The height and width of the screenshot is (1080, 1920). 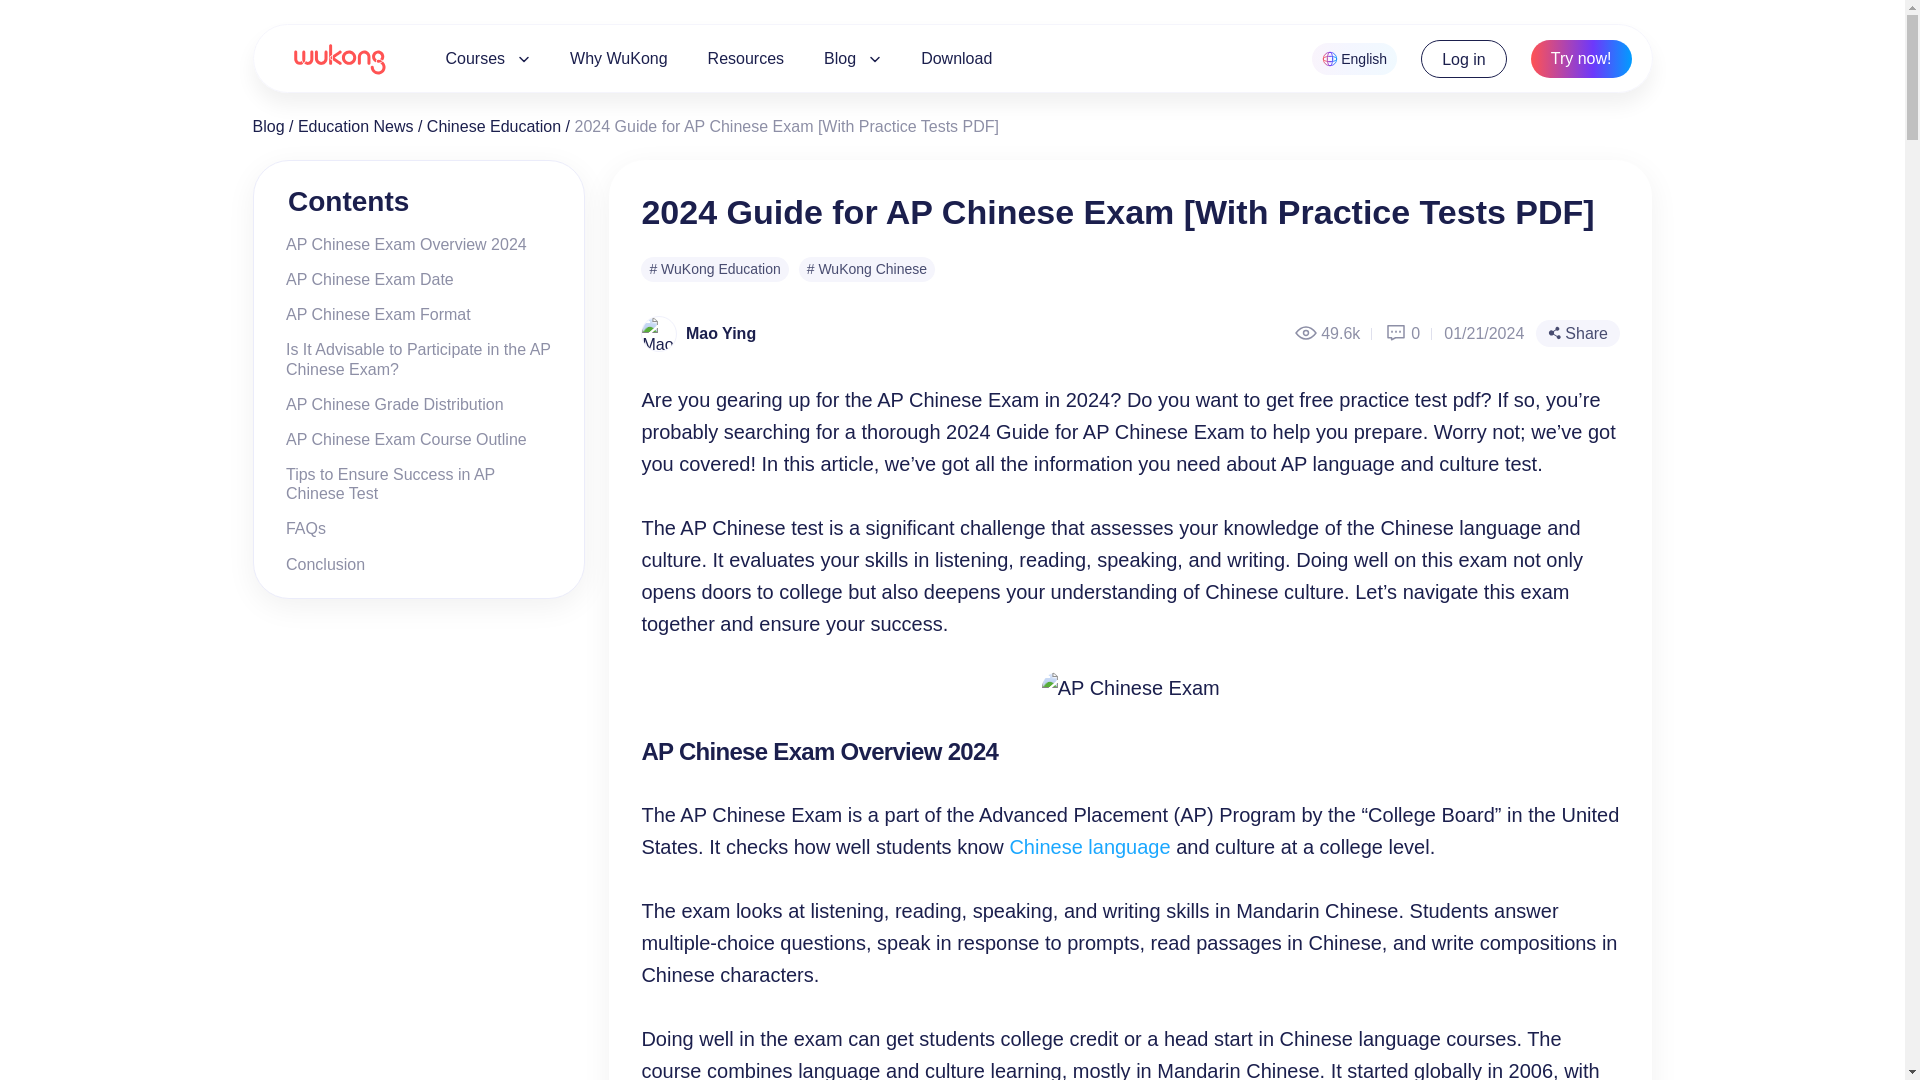 I want to click on Blog, so click(x=268, y=126).